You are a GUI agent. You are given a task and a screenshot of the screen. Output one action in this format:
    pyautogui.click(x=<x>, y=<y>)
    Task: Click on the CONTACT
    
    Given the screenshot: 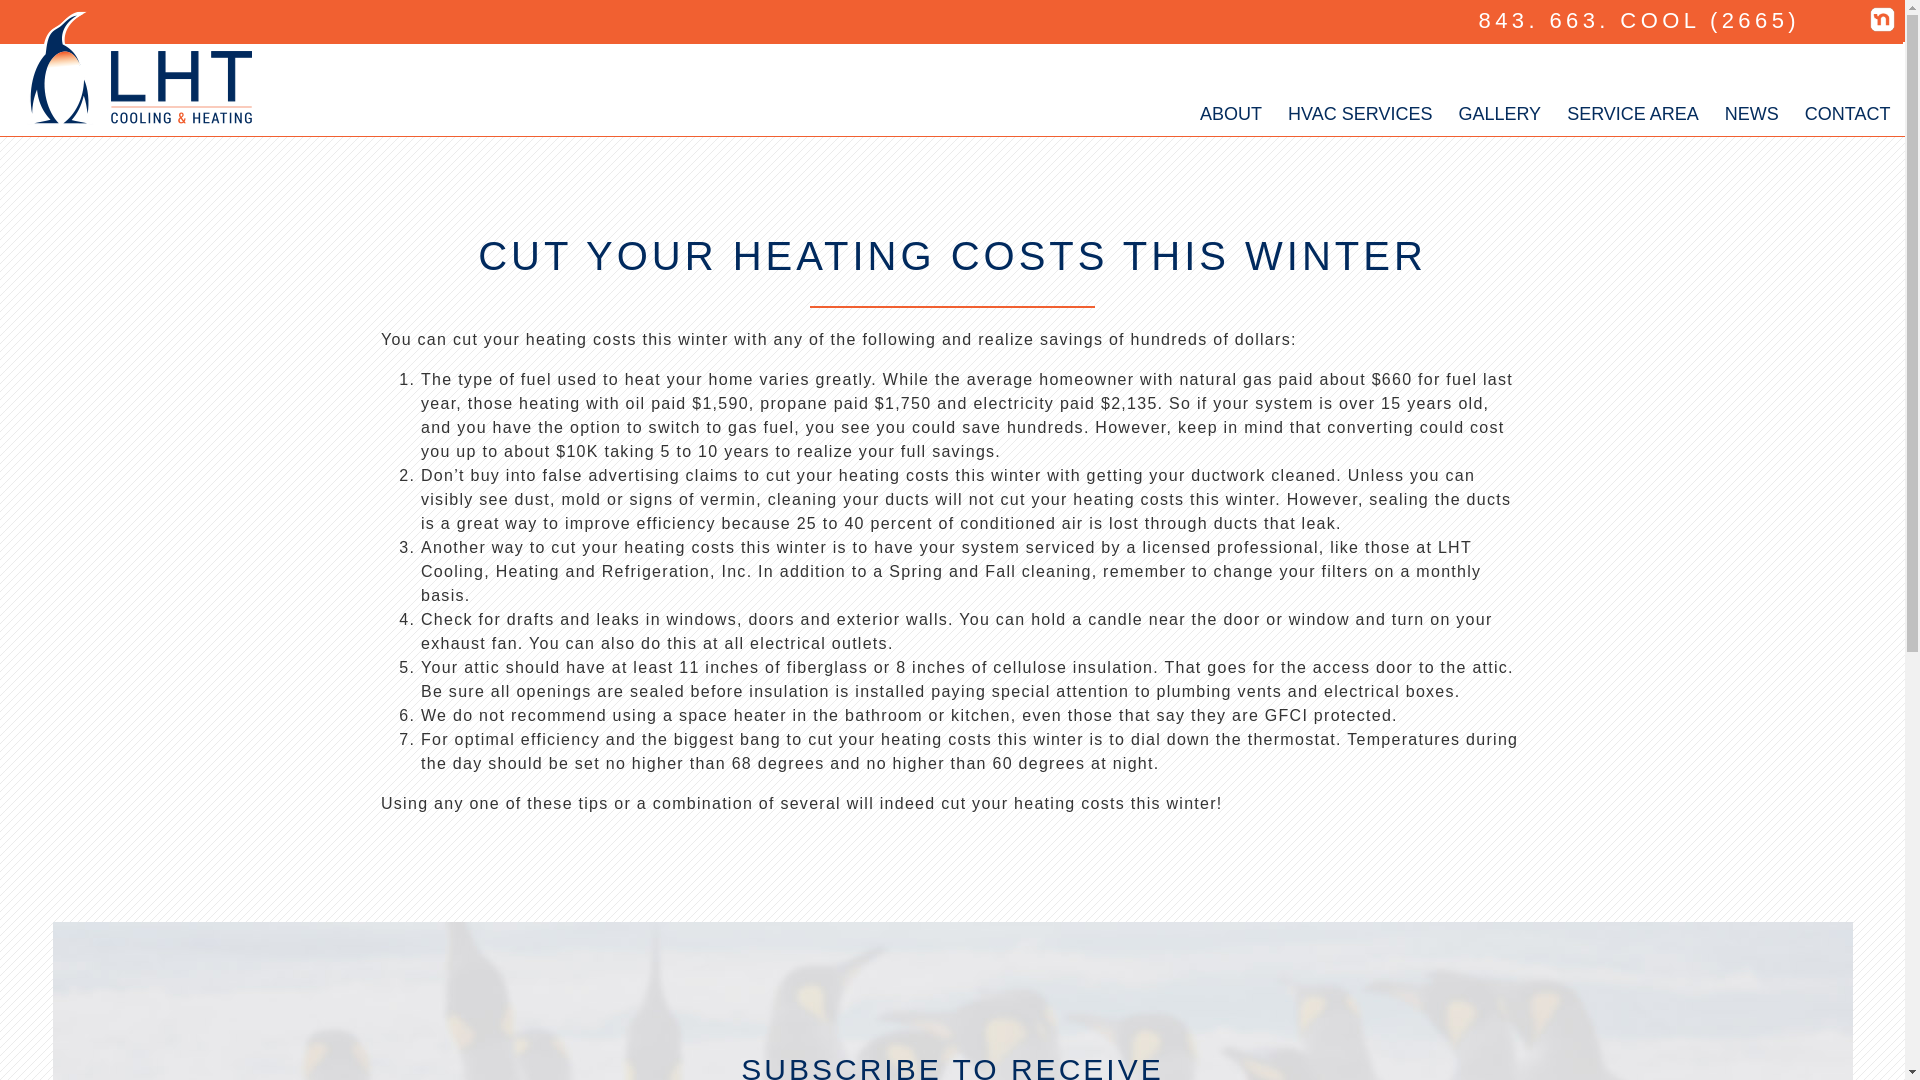 What is the action you would take?
    pyautogui.click(x=1848, y=110)
    